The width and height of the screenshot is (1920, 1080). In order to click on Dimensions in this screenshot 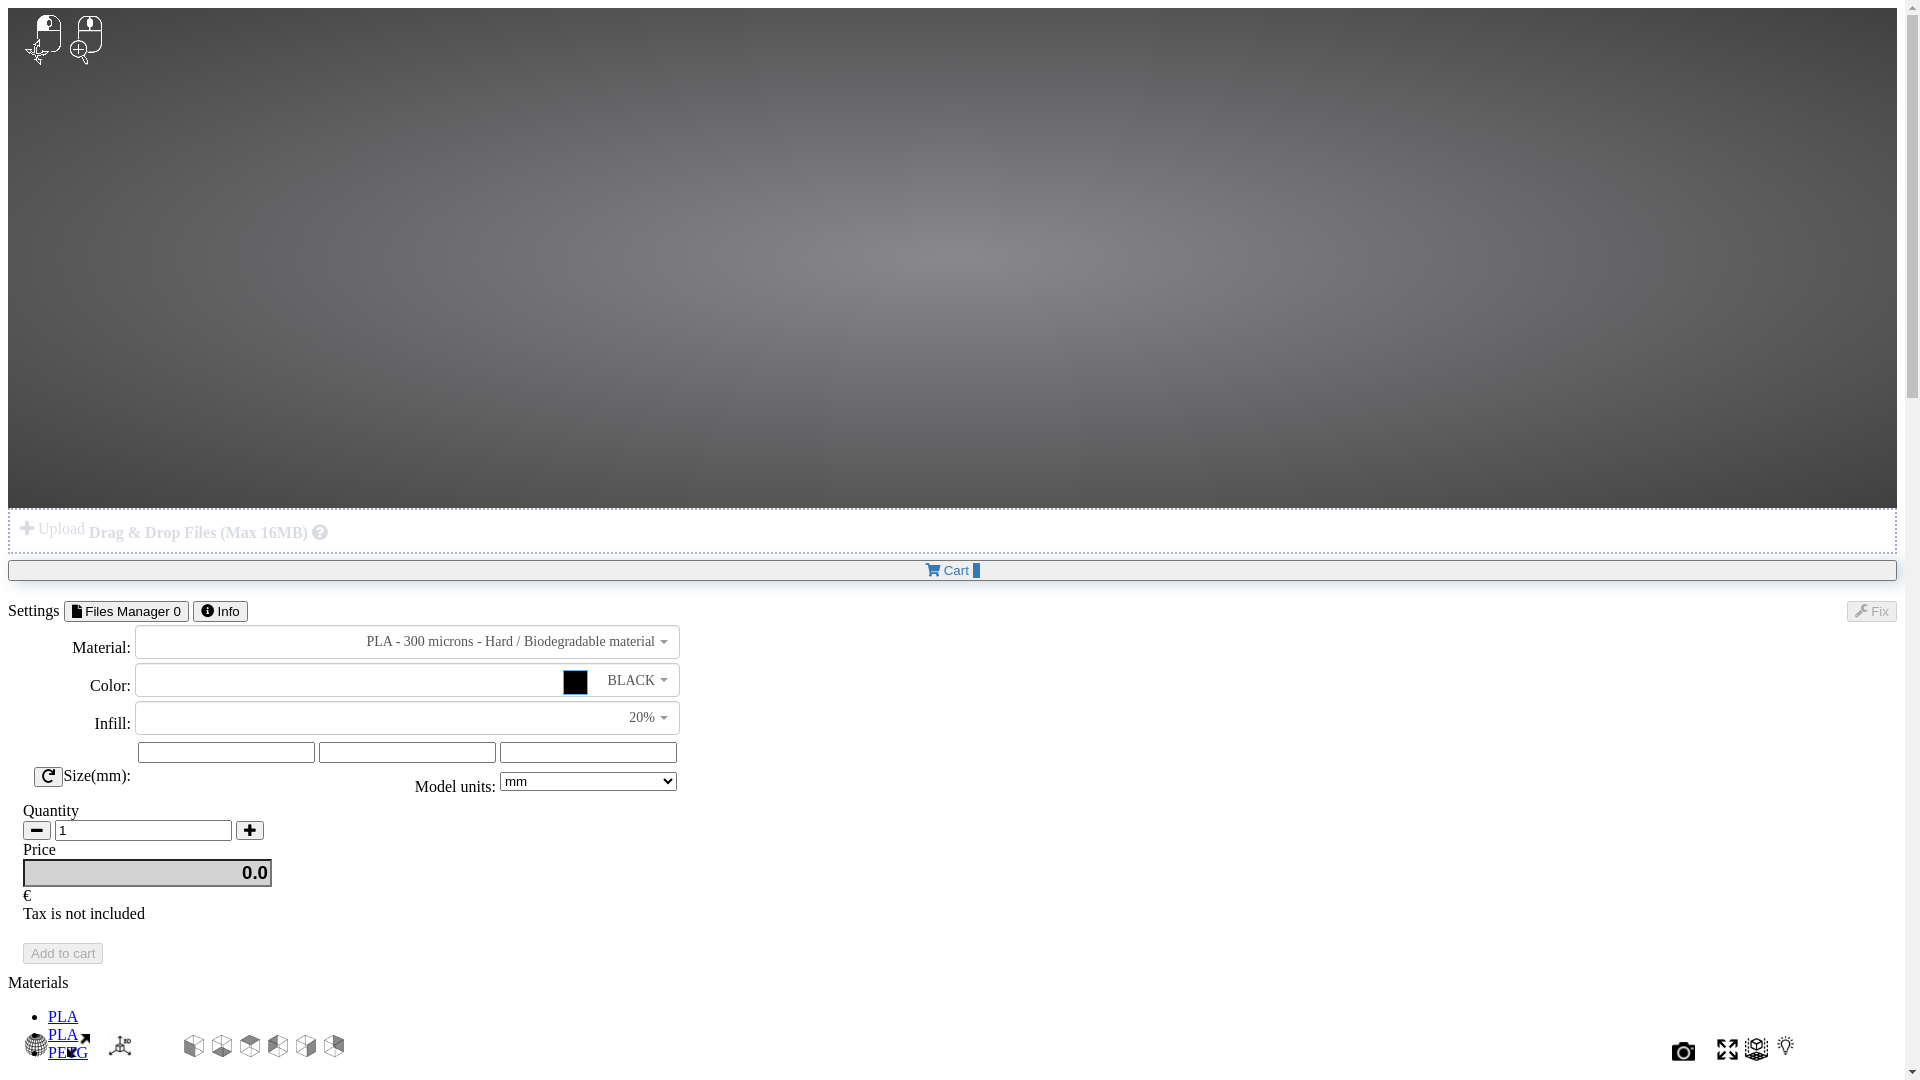, I will do `click(78, 1052)`.